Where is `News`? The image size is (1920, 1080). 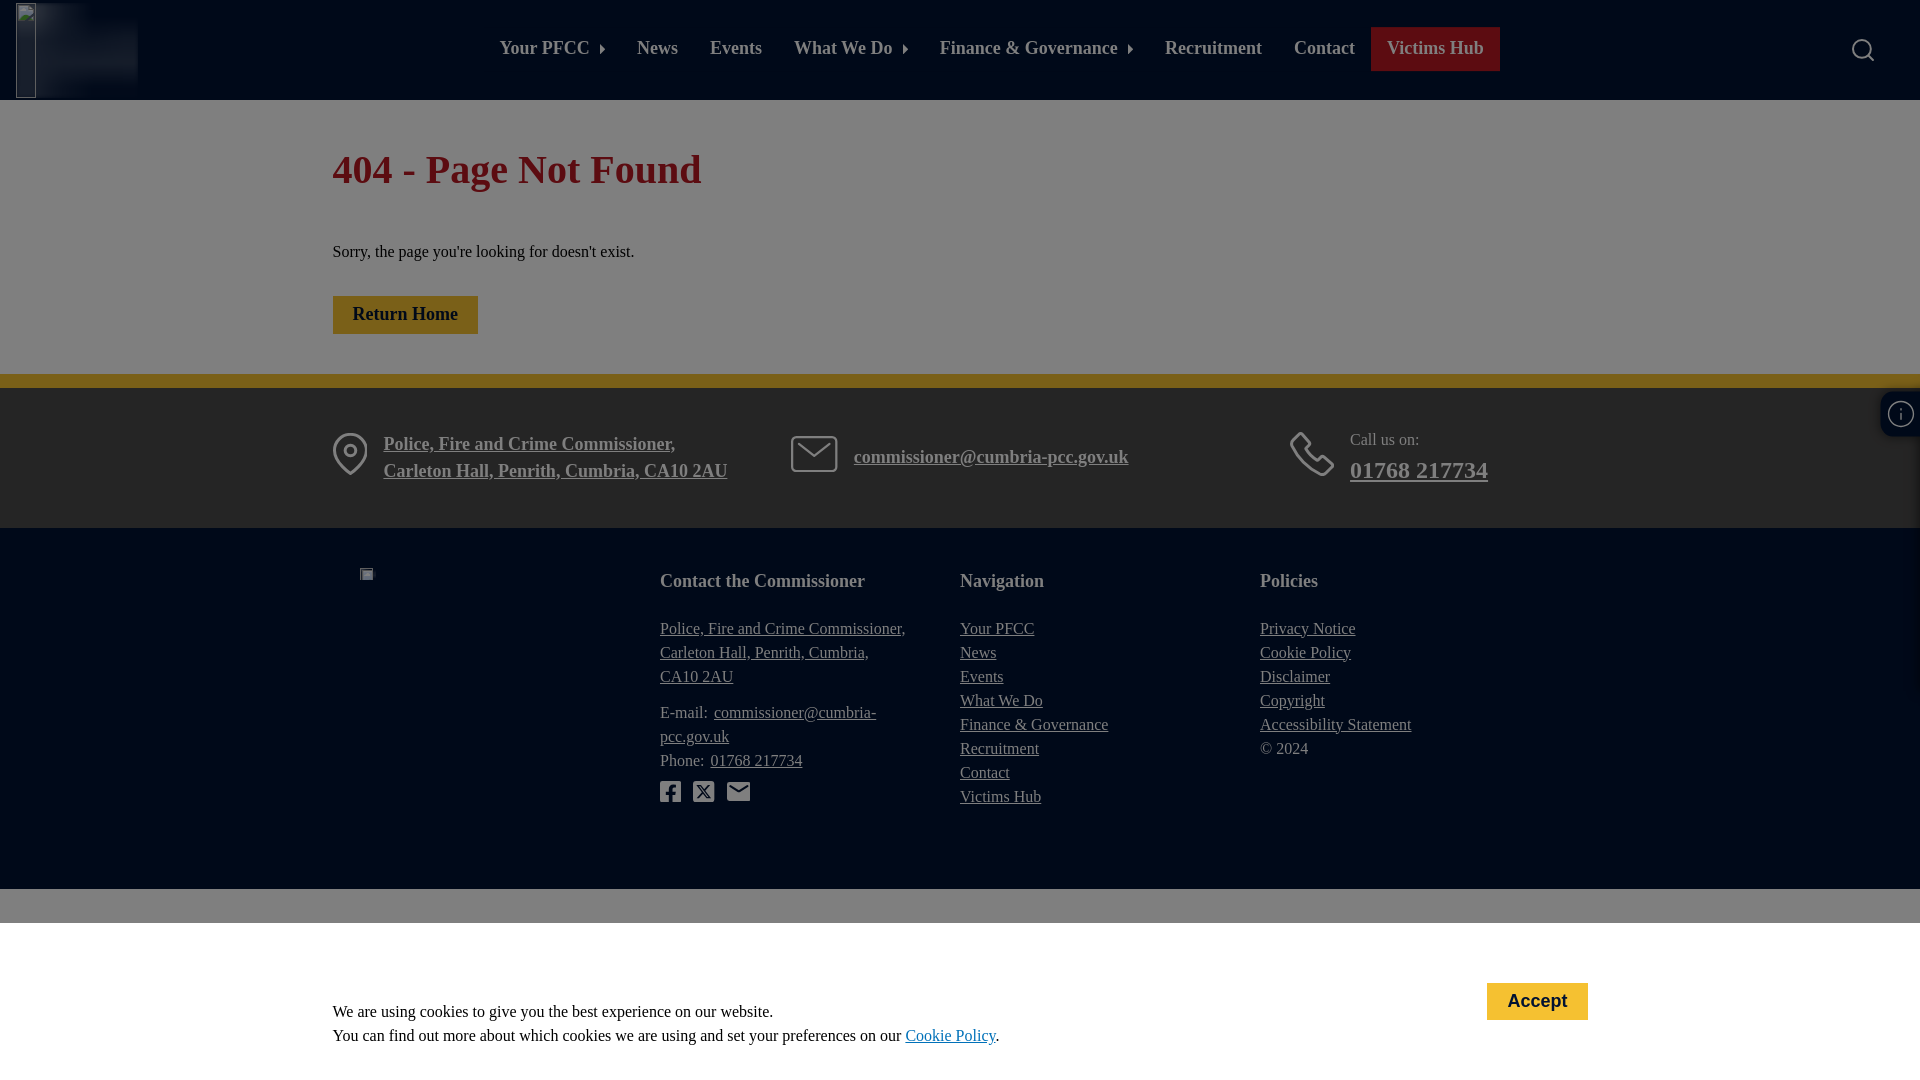
News is located at coordinates (656, 49).